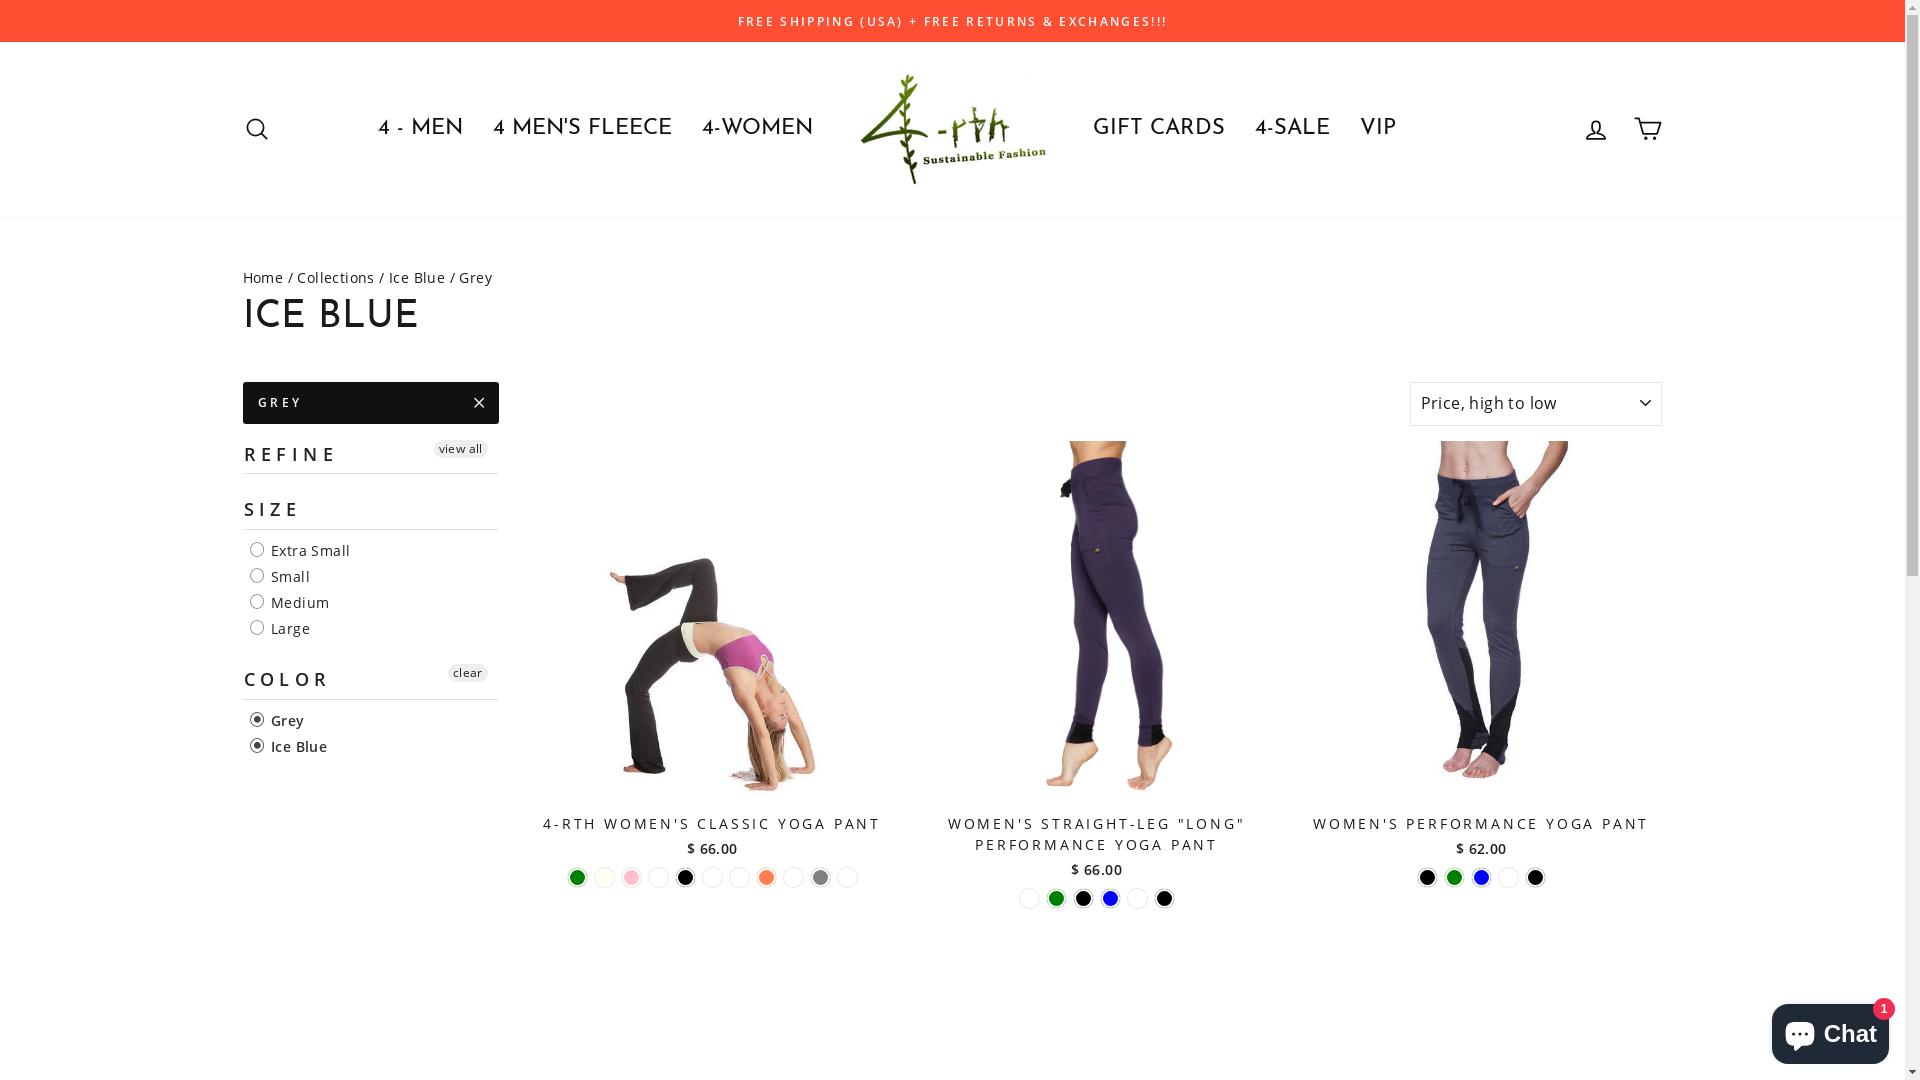 This screenshot has width=1920, height=1080. What do you see at coordinates (370, 403) in the screenshot?
I see `GREY` at bounding box center [370, 403].